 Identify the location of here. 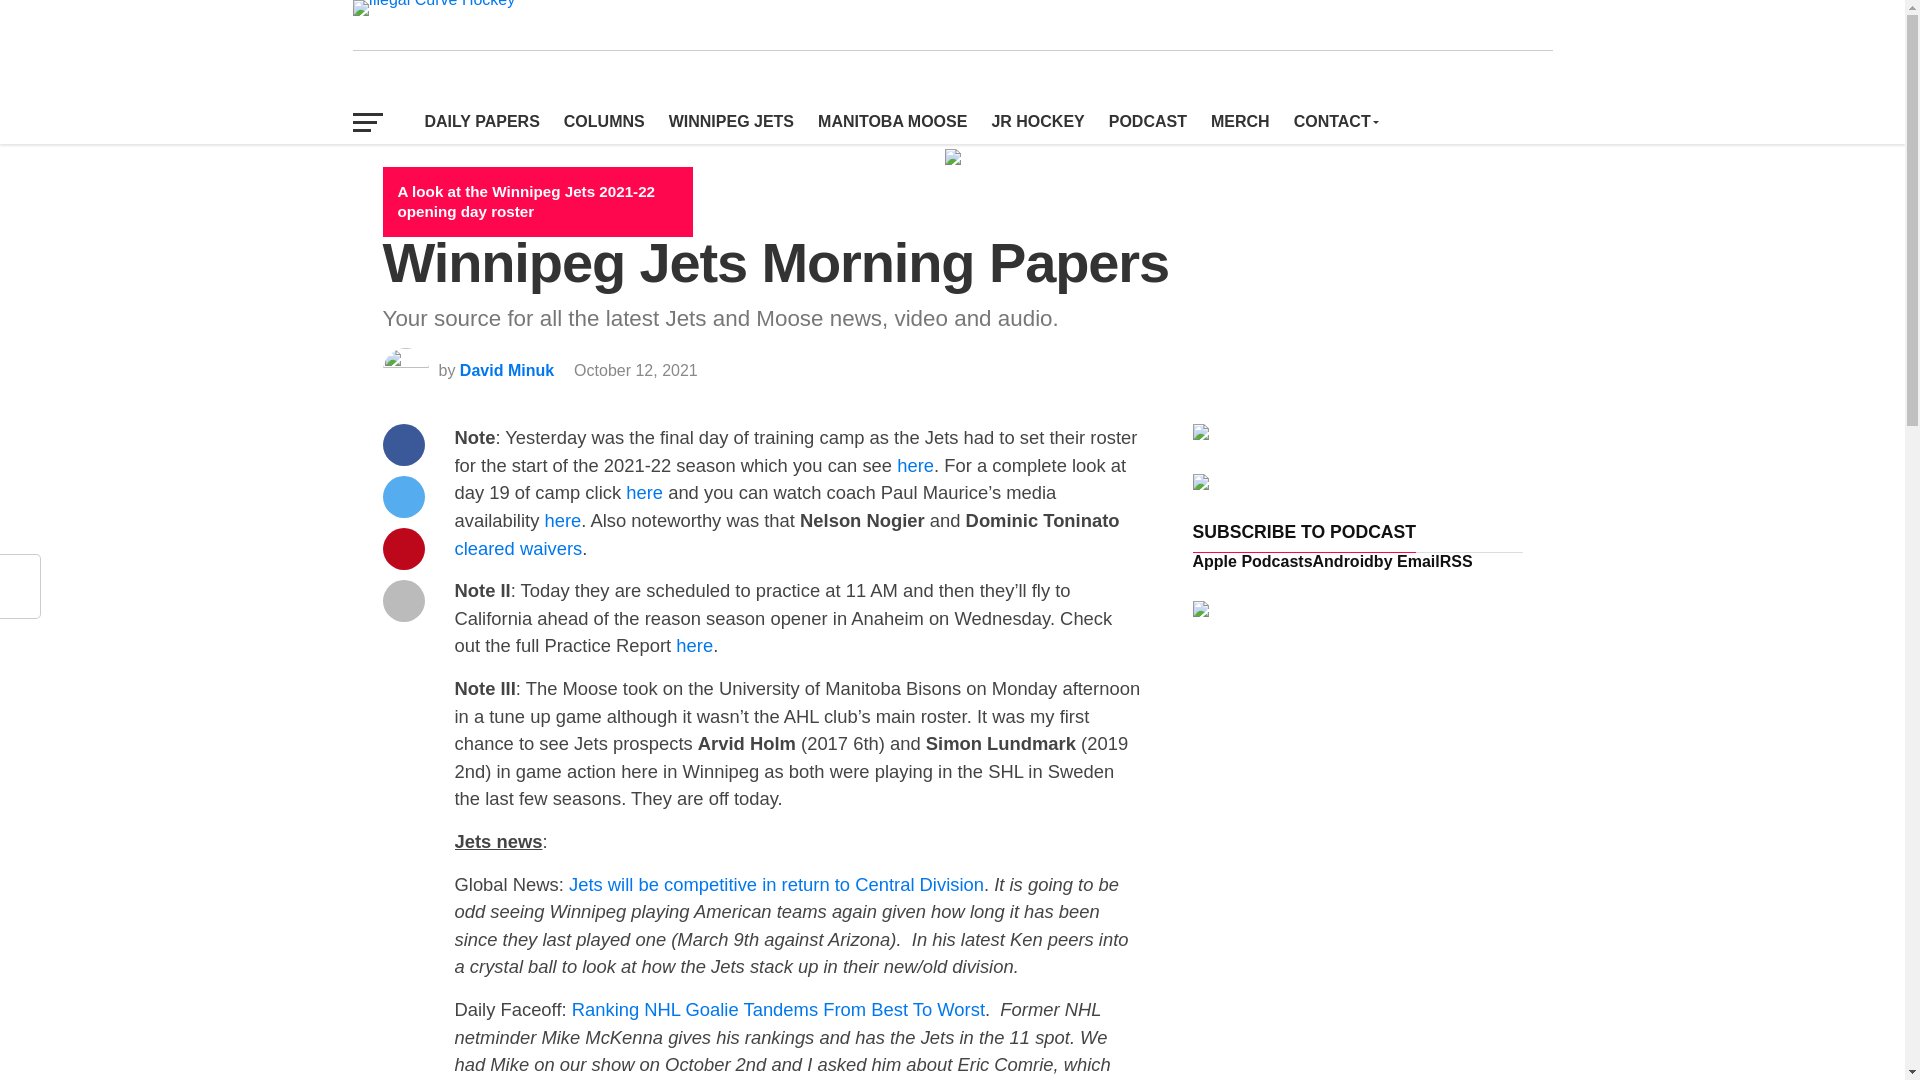
(644, 492).